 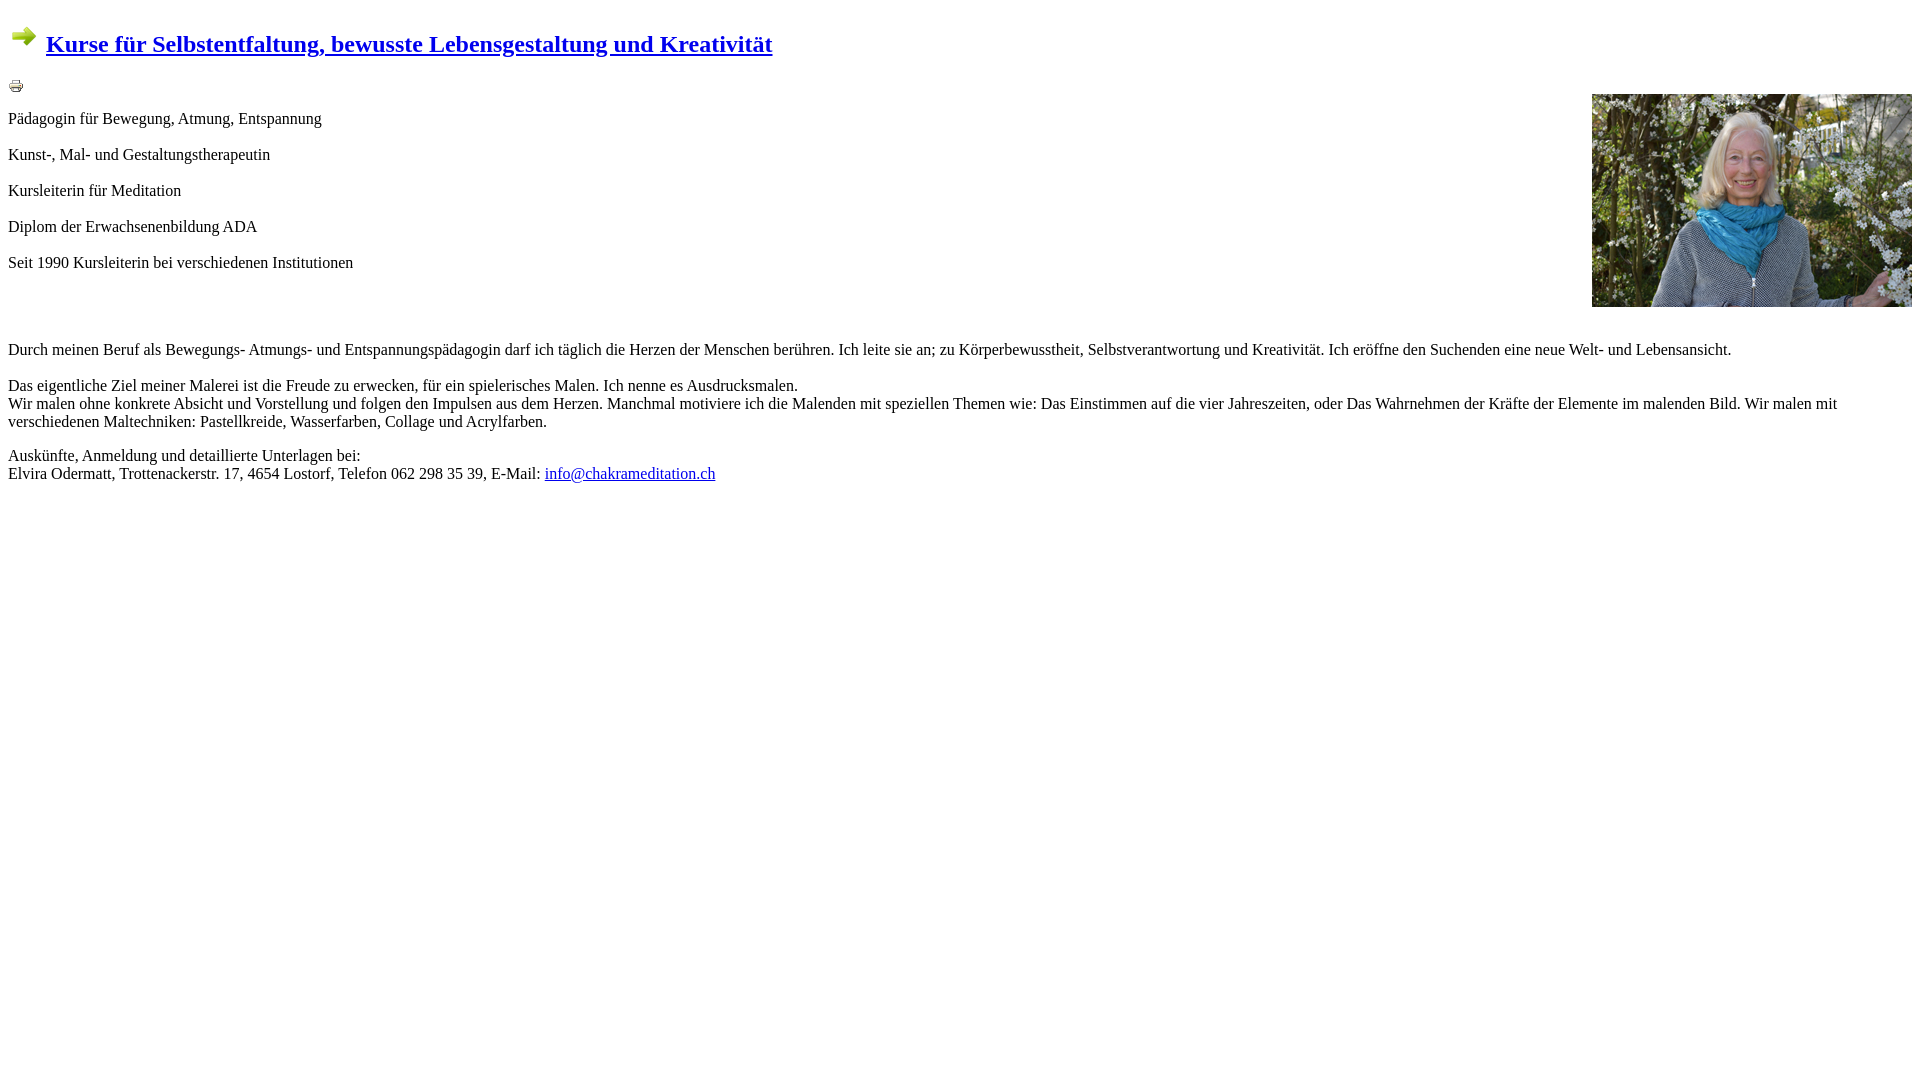 I want to click on info@chakrameditation.ch, so click(x=630, y=474).